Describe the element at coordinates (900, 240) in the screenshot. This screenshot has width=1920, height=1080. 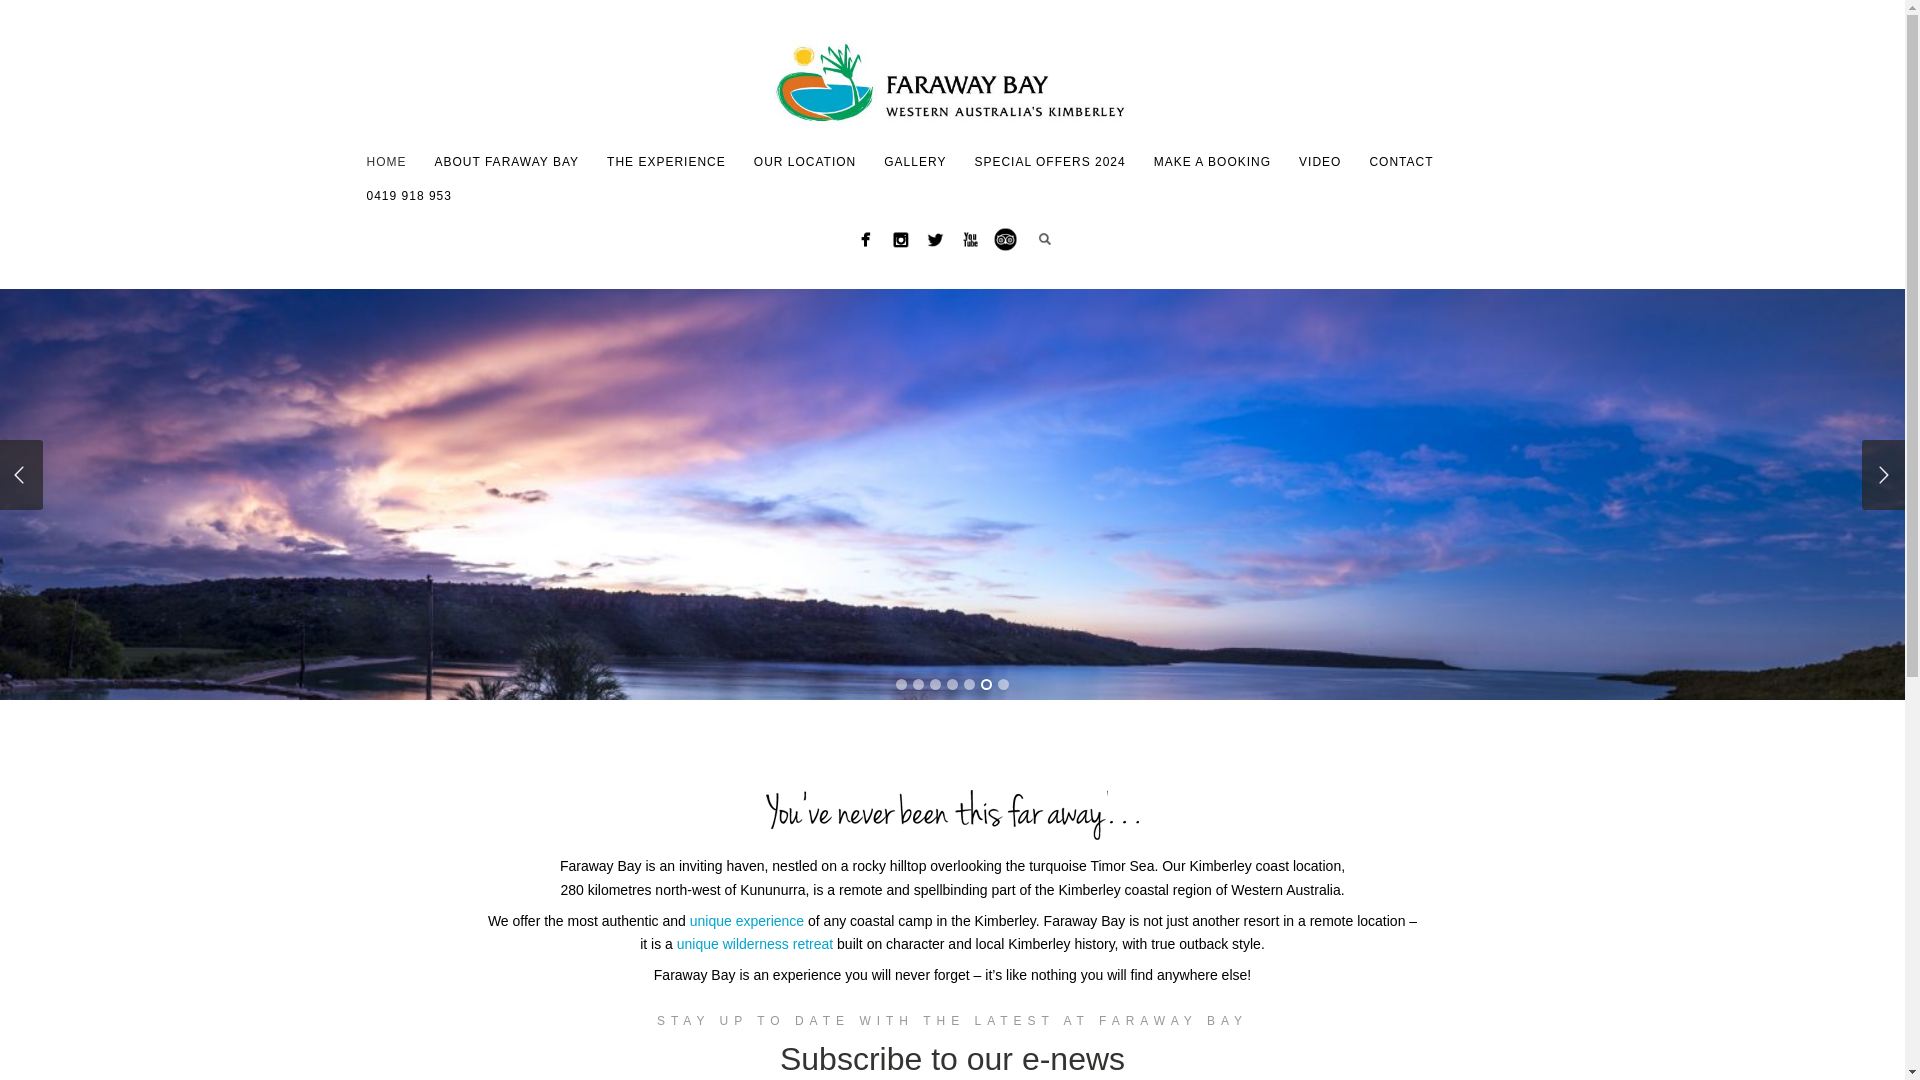
I see `Instagram` at that location.